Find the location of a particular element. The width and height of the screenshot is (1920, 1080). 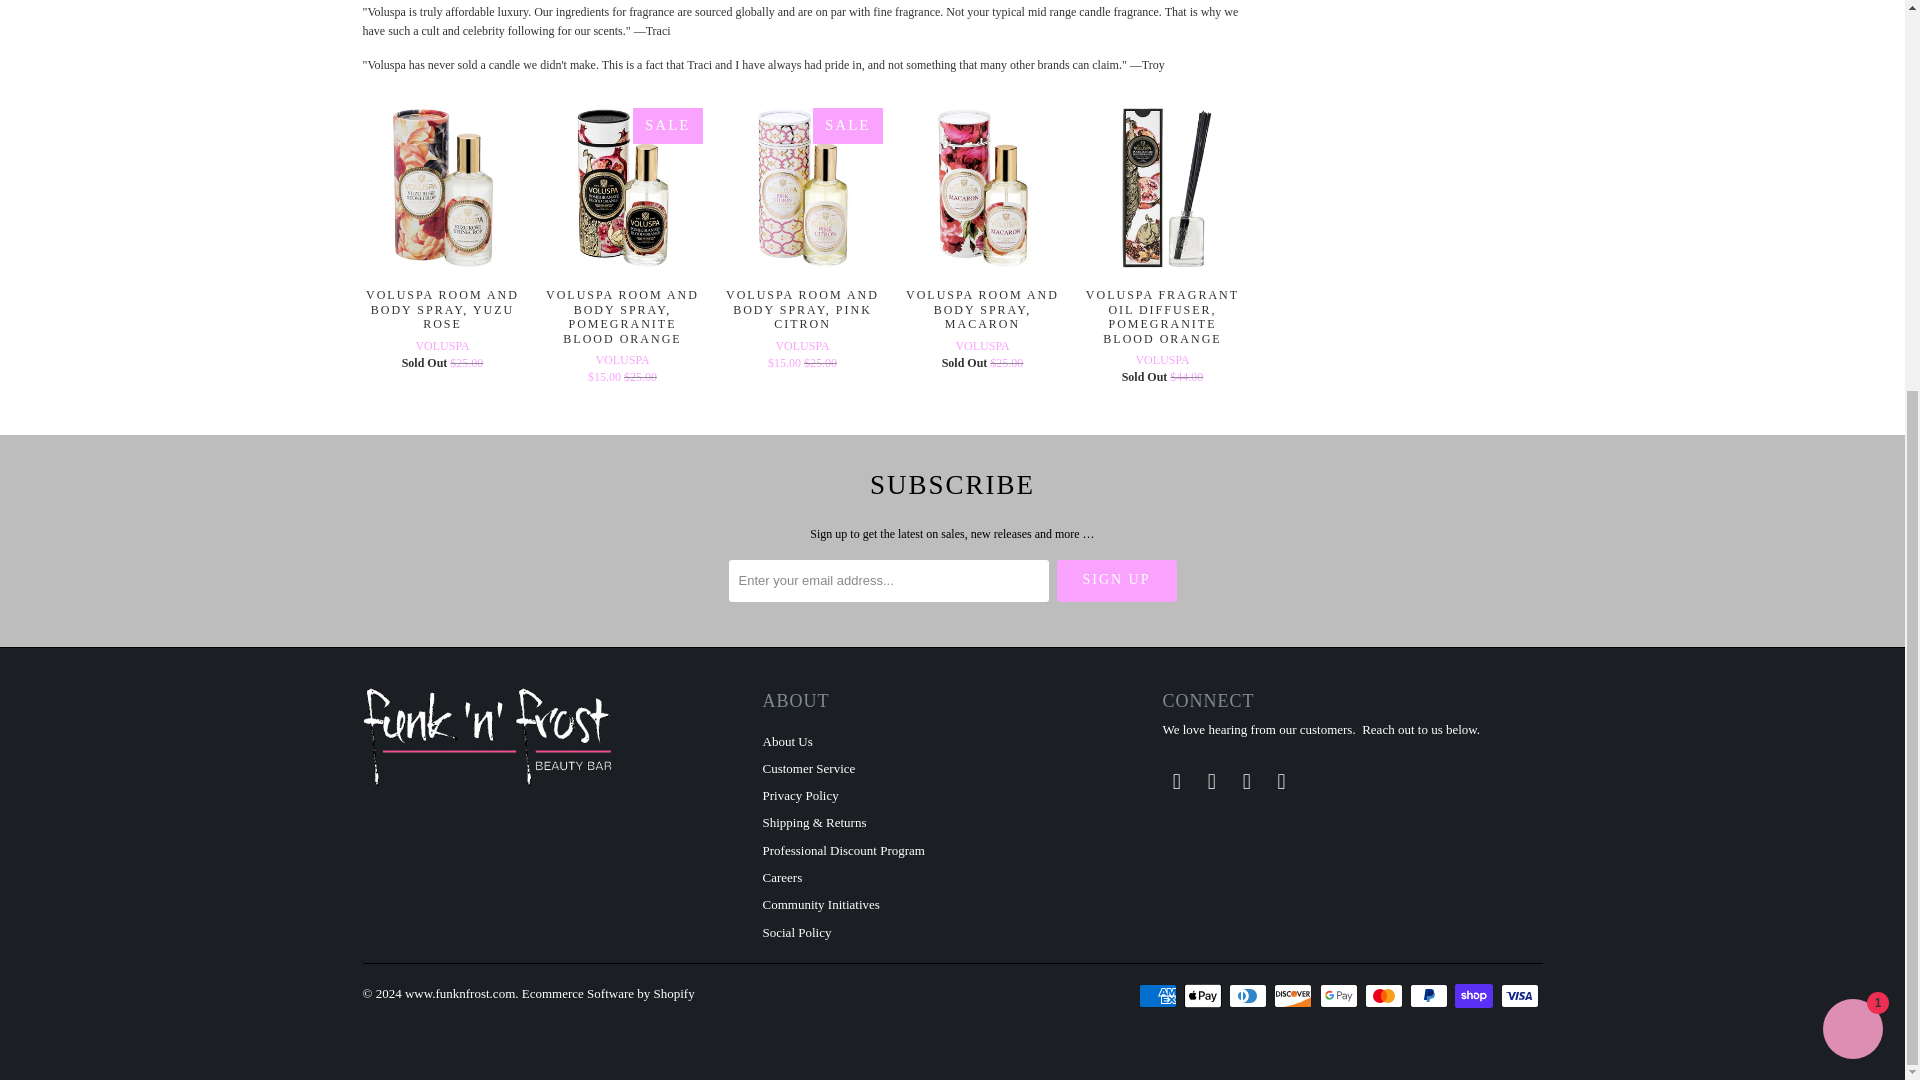

www.funknfrost.com on Instagram is located at coordinates (1246, 782).